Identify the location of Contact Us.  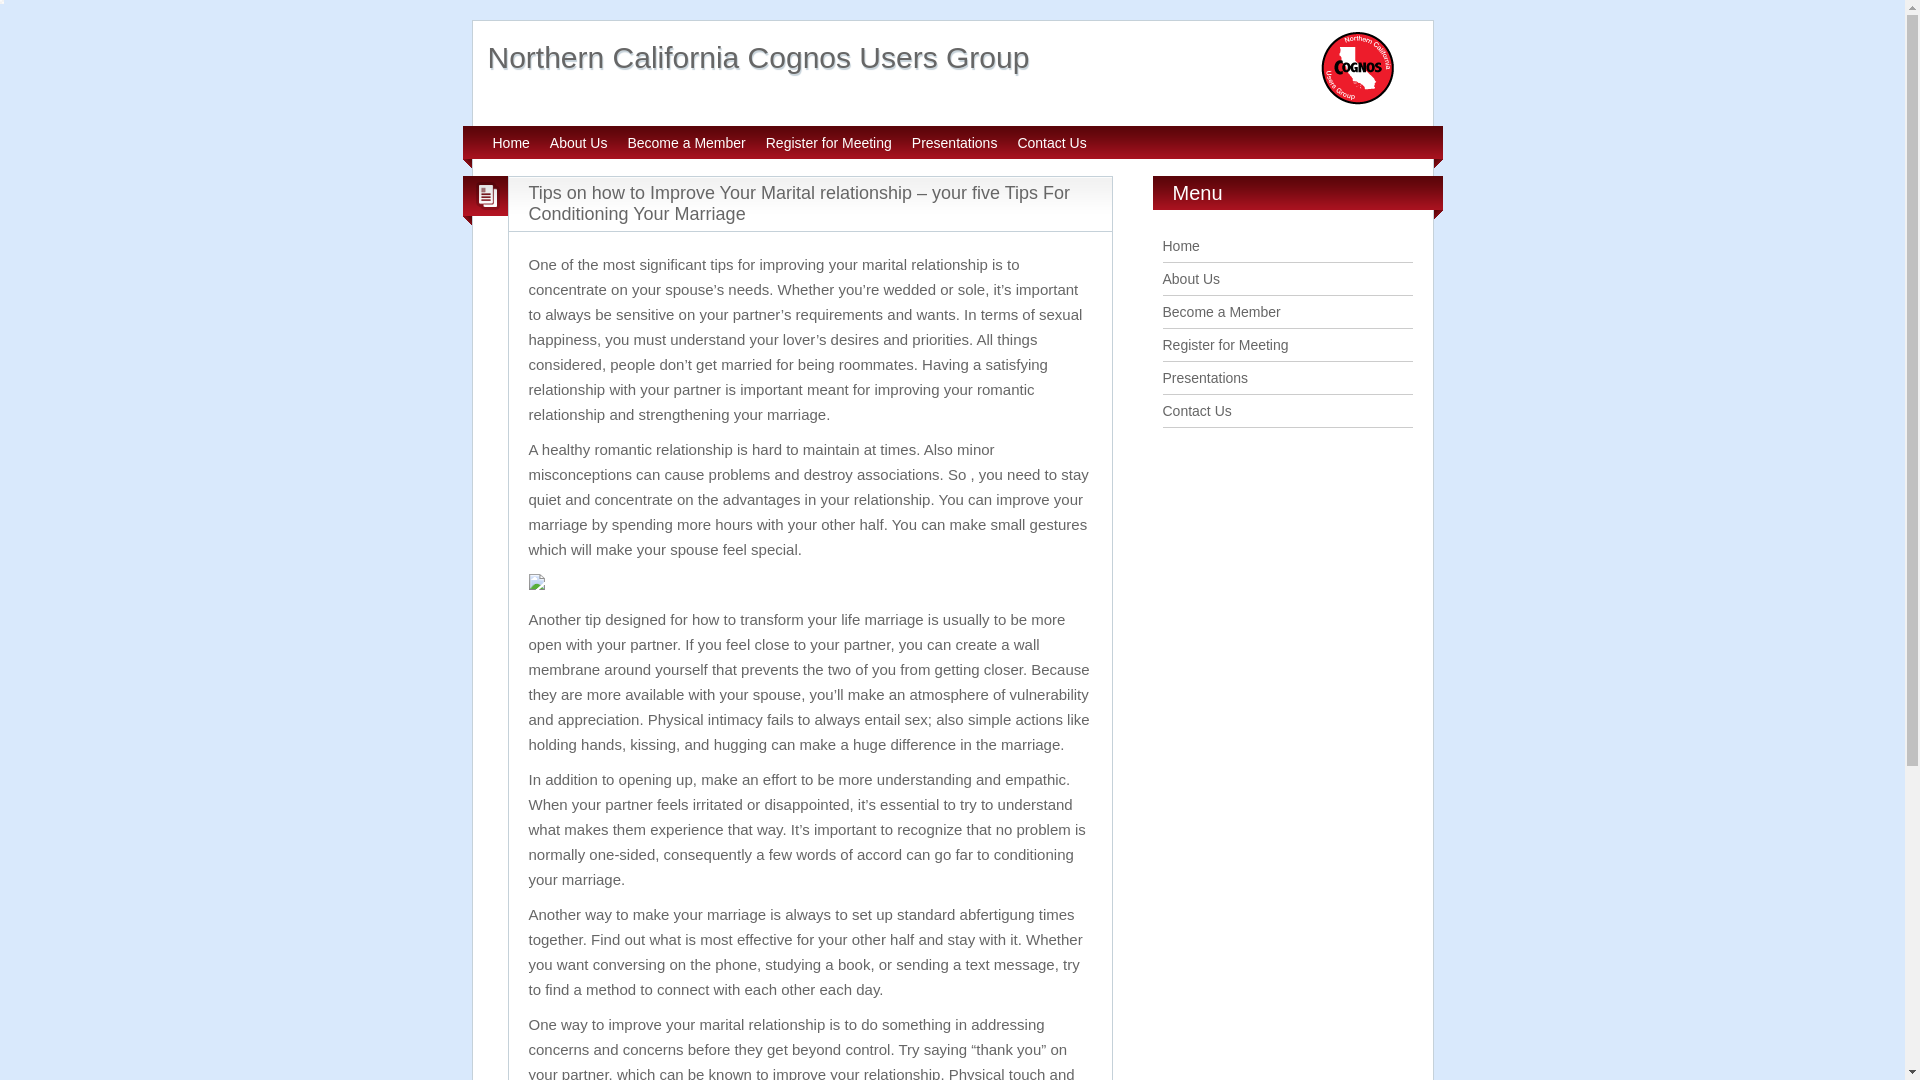
(1196, 410).